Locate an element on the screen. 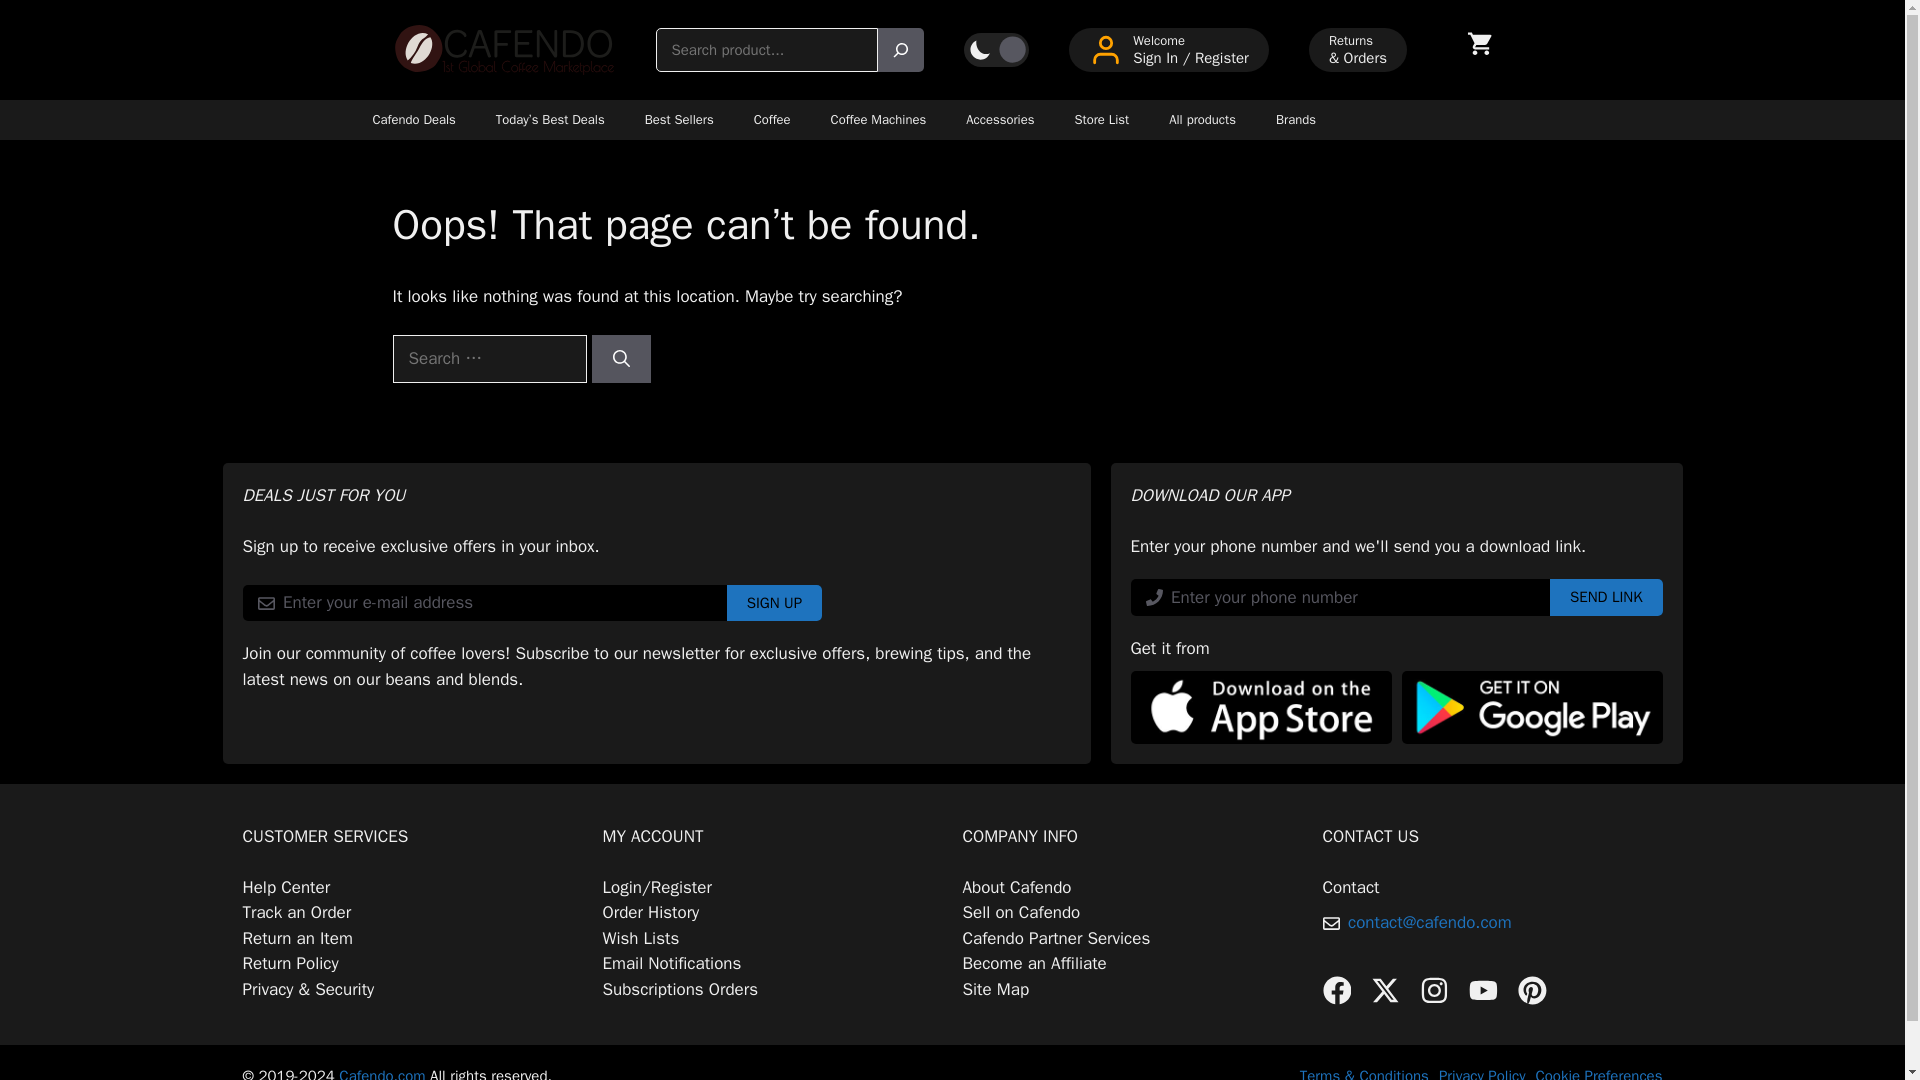 The height and width of the screenshot is (1080, 1920). Cafendo.com is located at coordinates (382, 1074).